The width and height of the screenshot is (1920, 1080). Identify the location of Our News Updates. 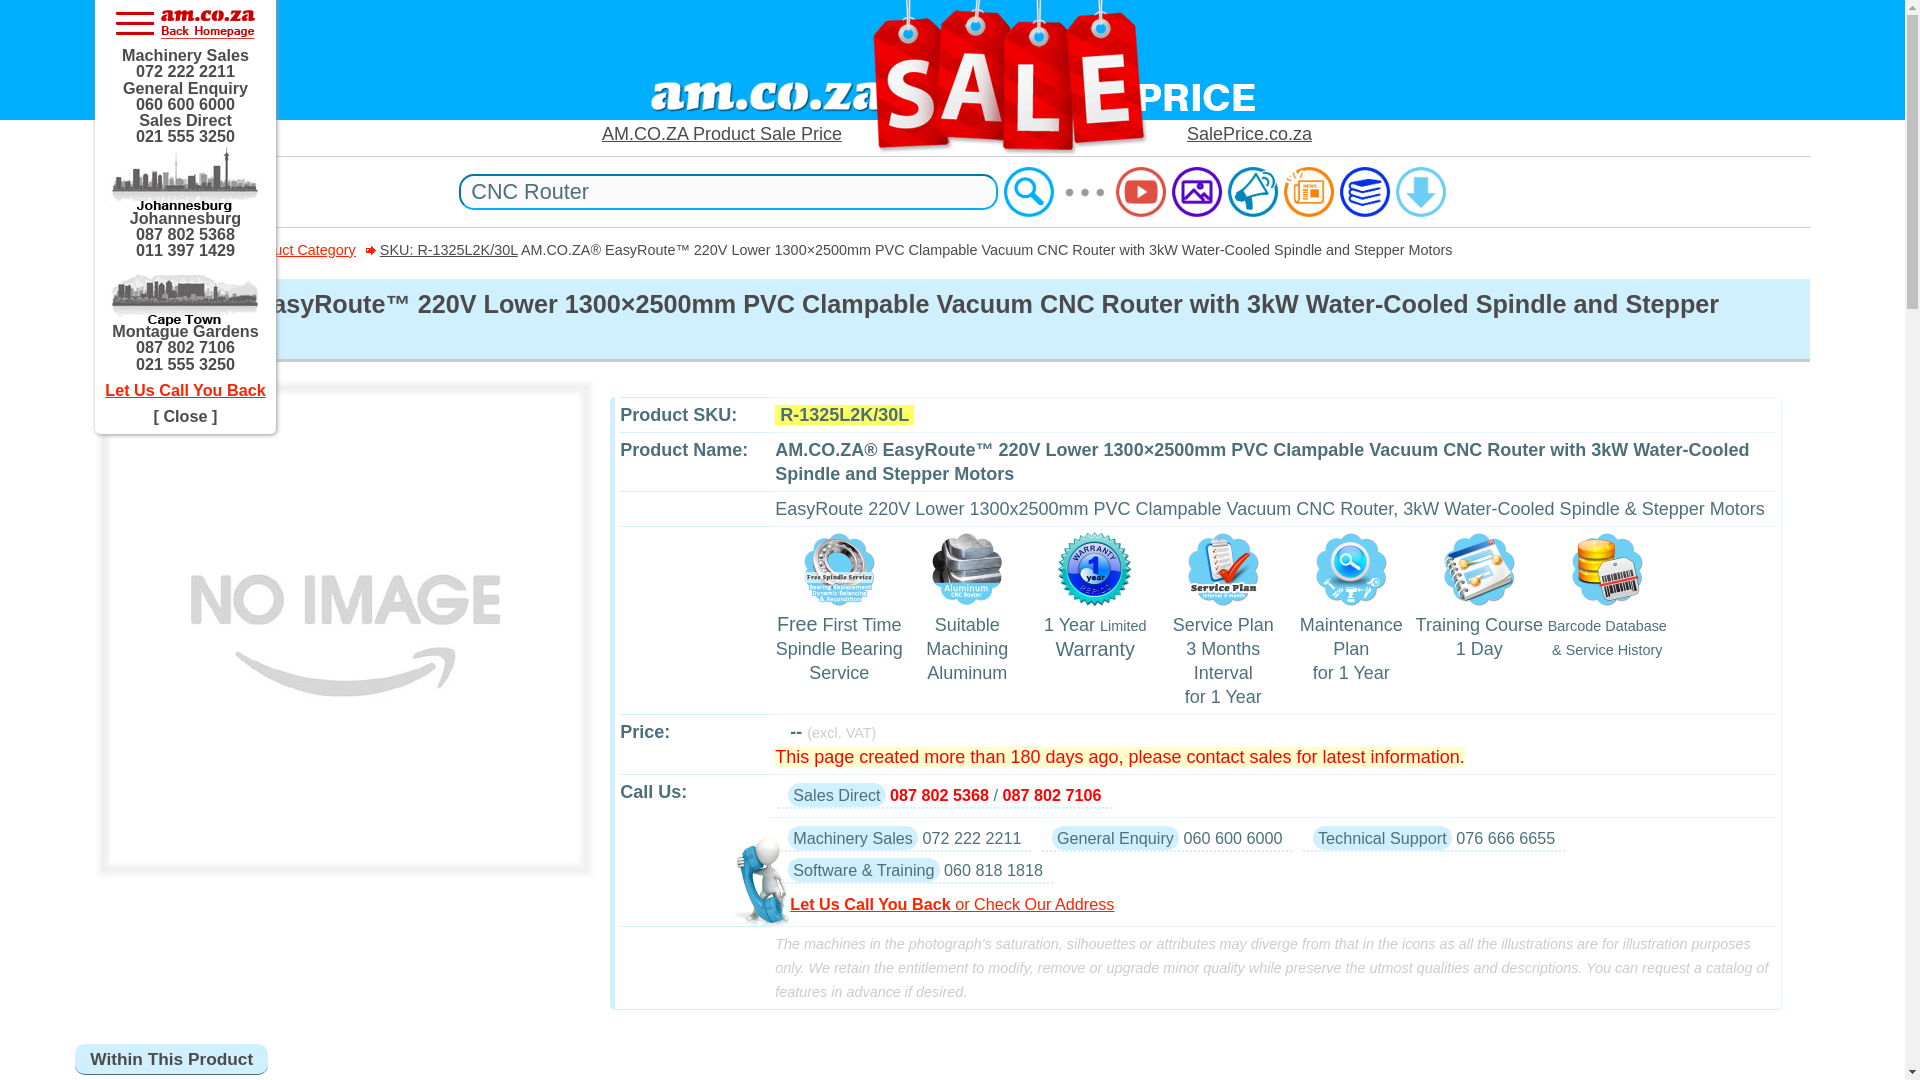
(1253, 192).